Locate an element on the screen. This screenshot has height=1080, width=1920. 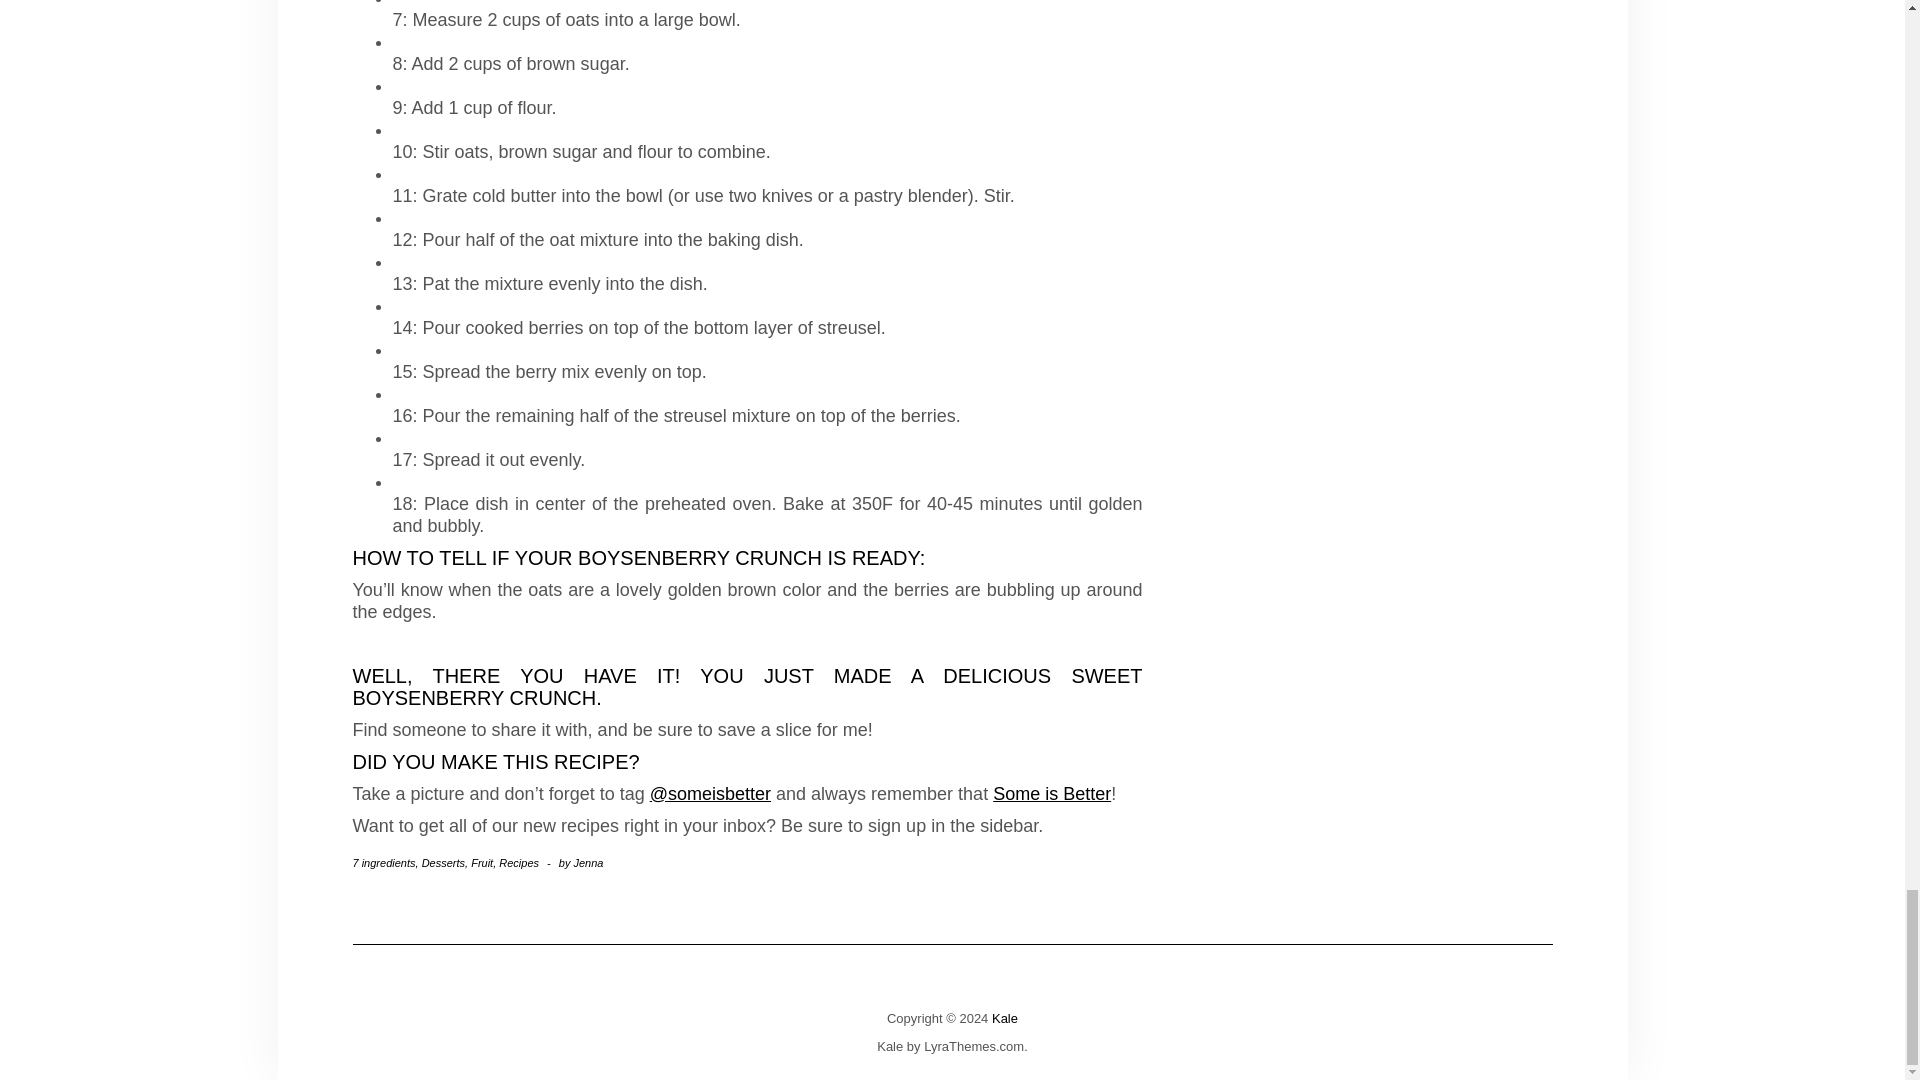
Desserts is located at coordinates (443, 863).